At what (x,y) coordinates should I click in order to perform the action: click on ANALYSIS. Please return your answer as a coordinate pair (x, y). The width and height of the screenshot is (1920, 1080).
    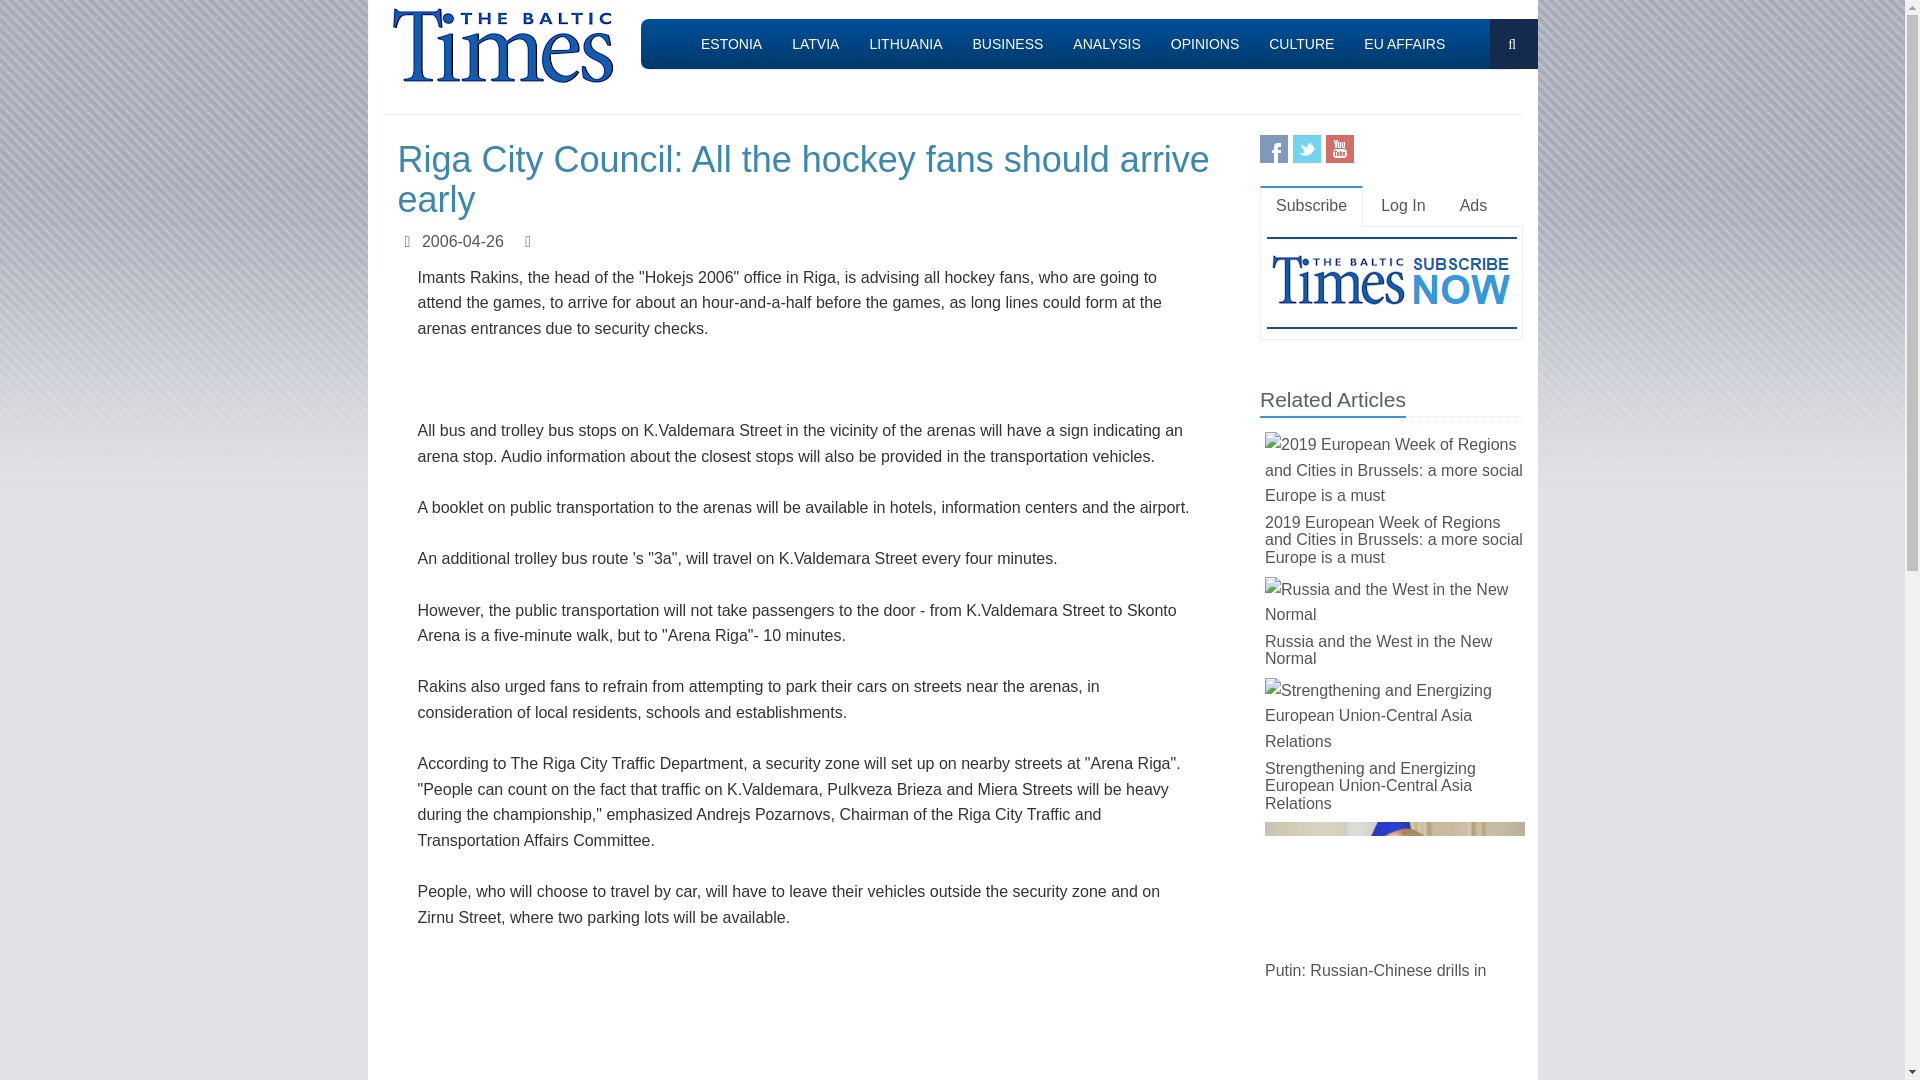
    Looking at the image, I should click on (1106, 44).